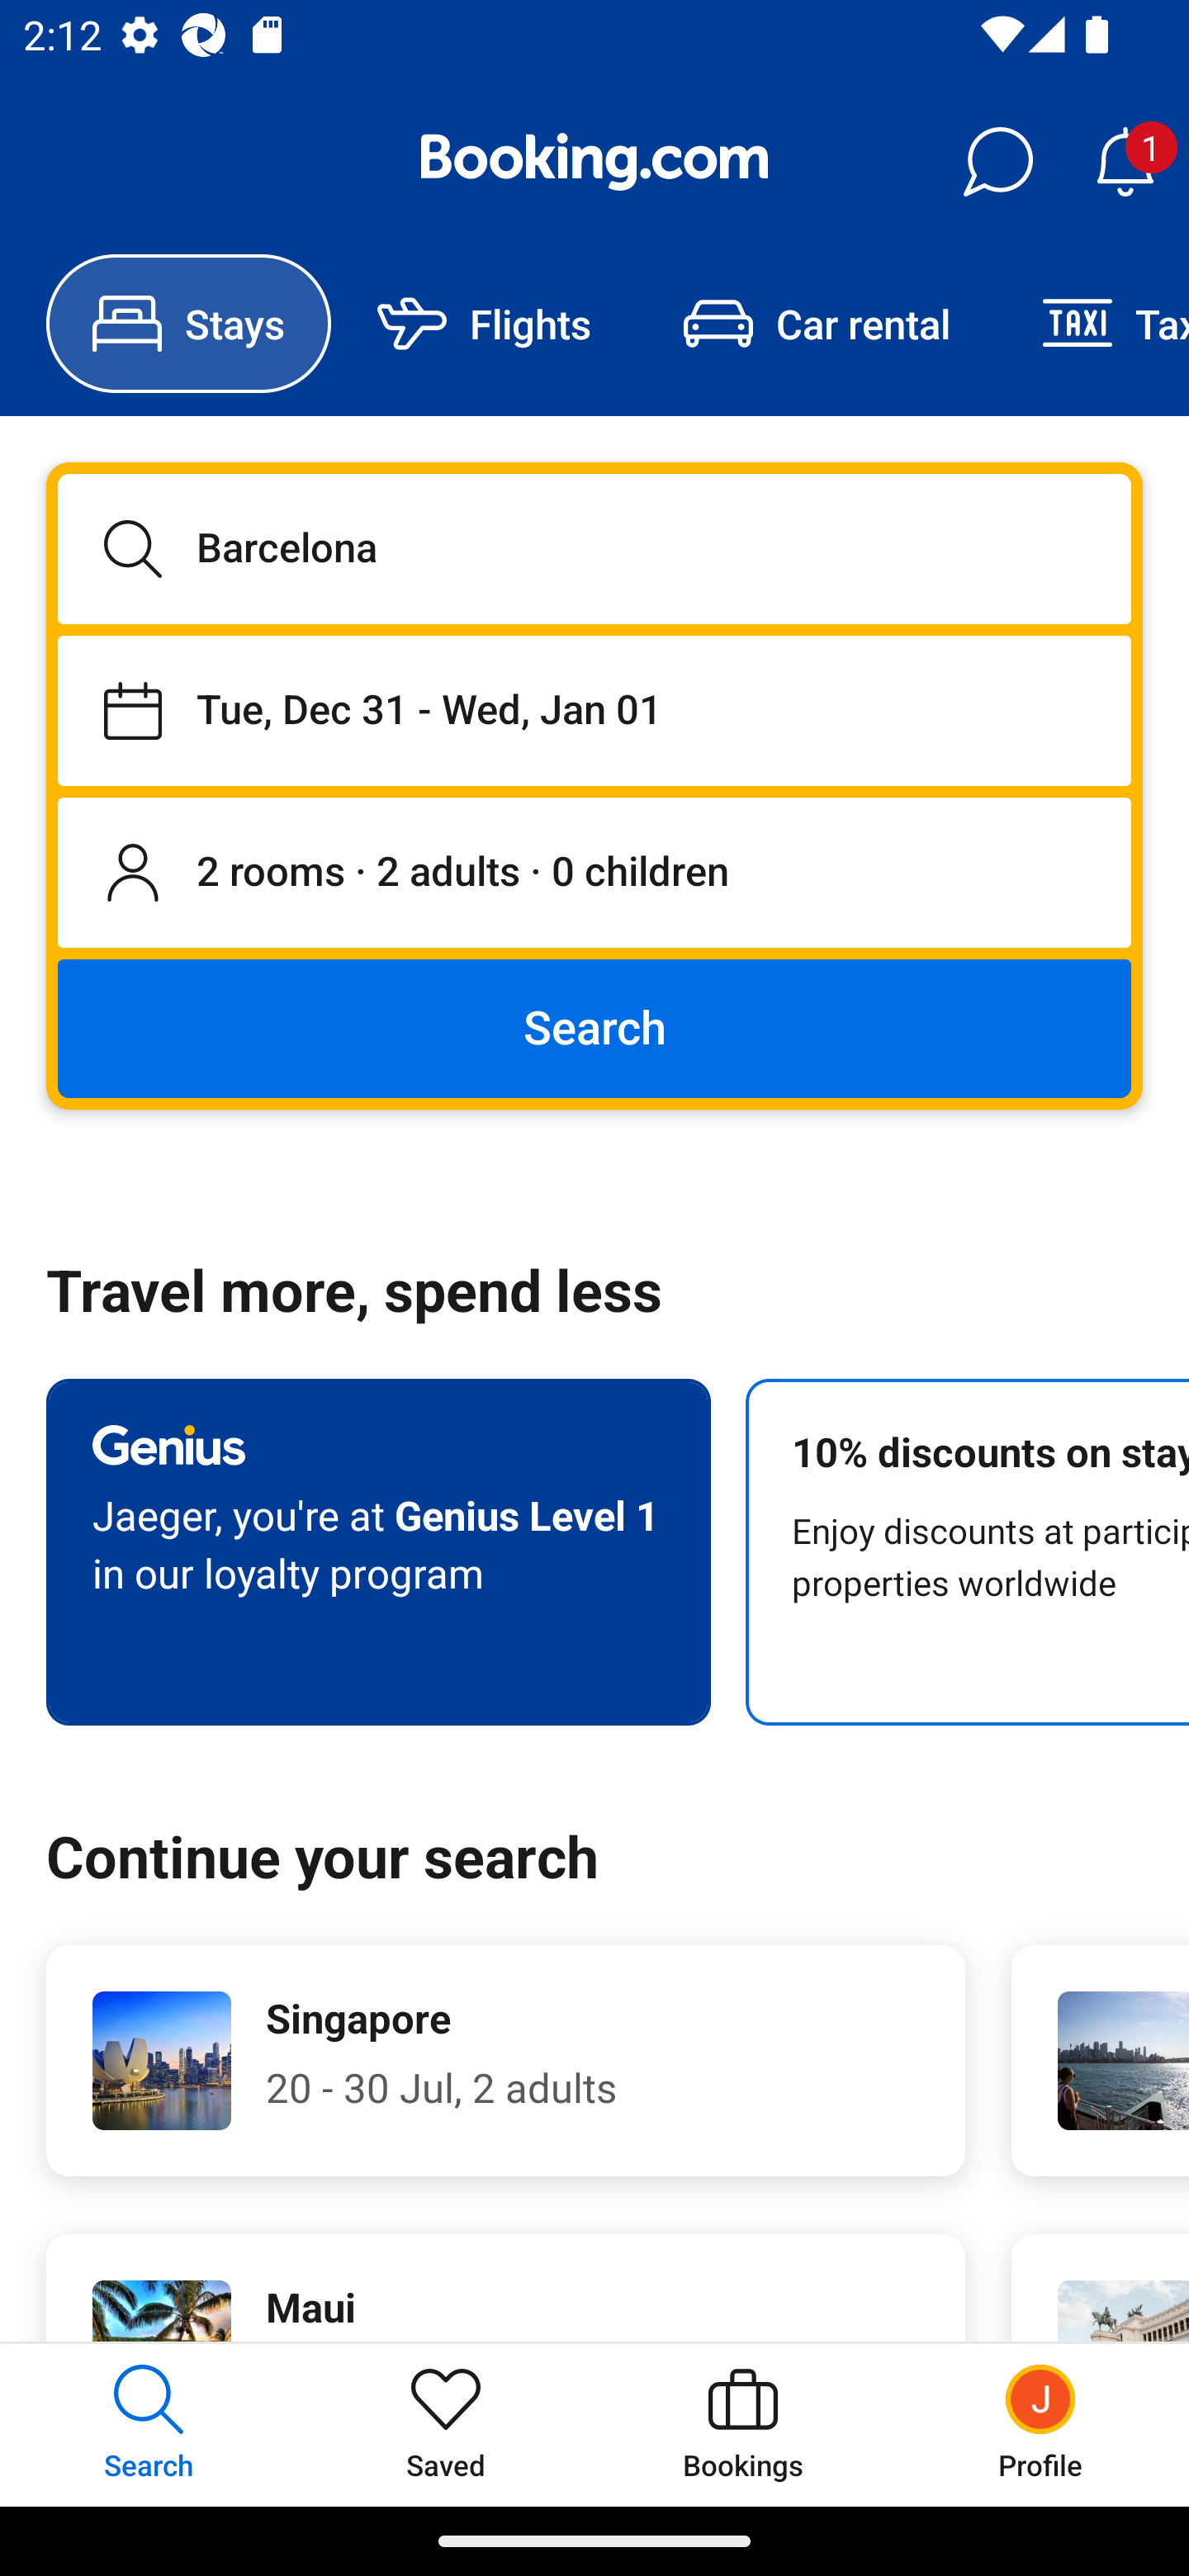  Describe the element at coordinates (1125, 162) in the screenshot. I see `Notifications` at that location.